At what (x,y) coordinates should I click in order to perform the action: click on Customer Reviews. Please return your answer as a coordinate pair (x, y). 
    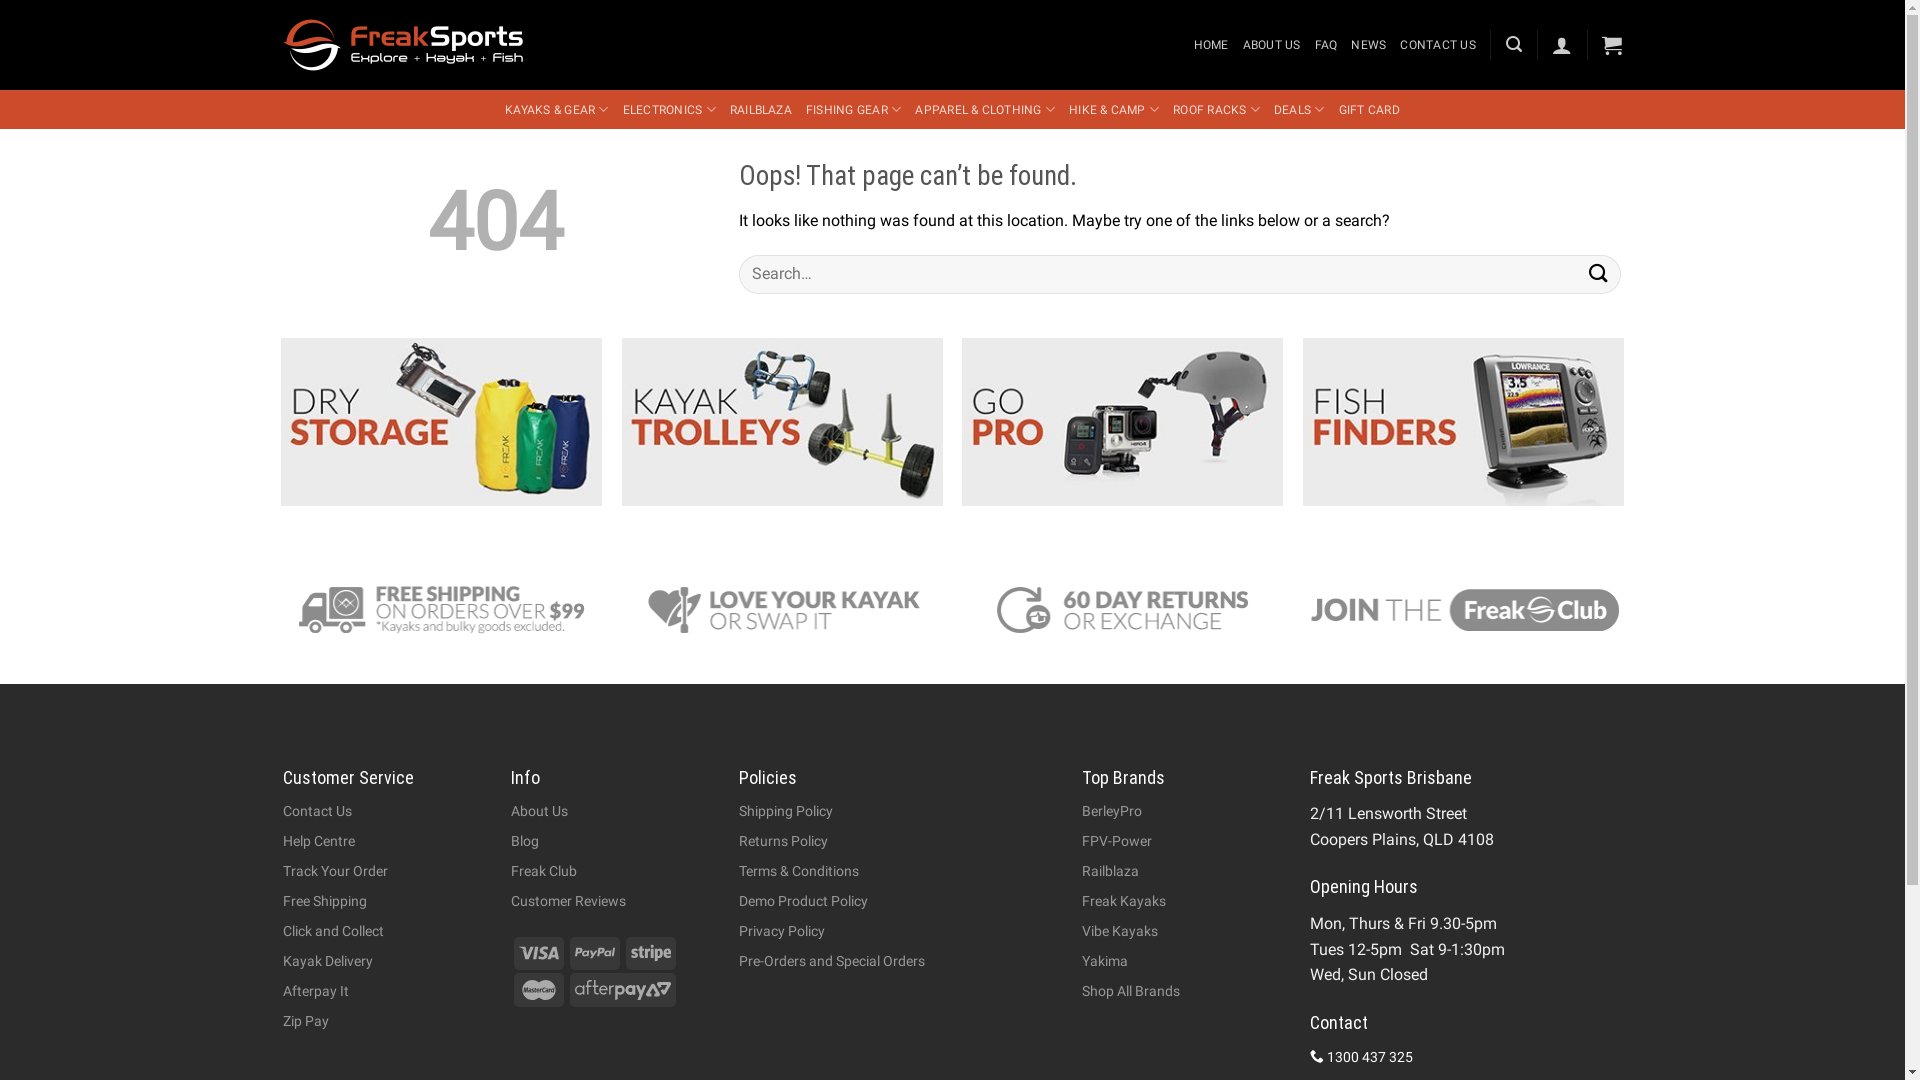
    Looking at the image, I should click on (568, 901).